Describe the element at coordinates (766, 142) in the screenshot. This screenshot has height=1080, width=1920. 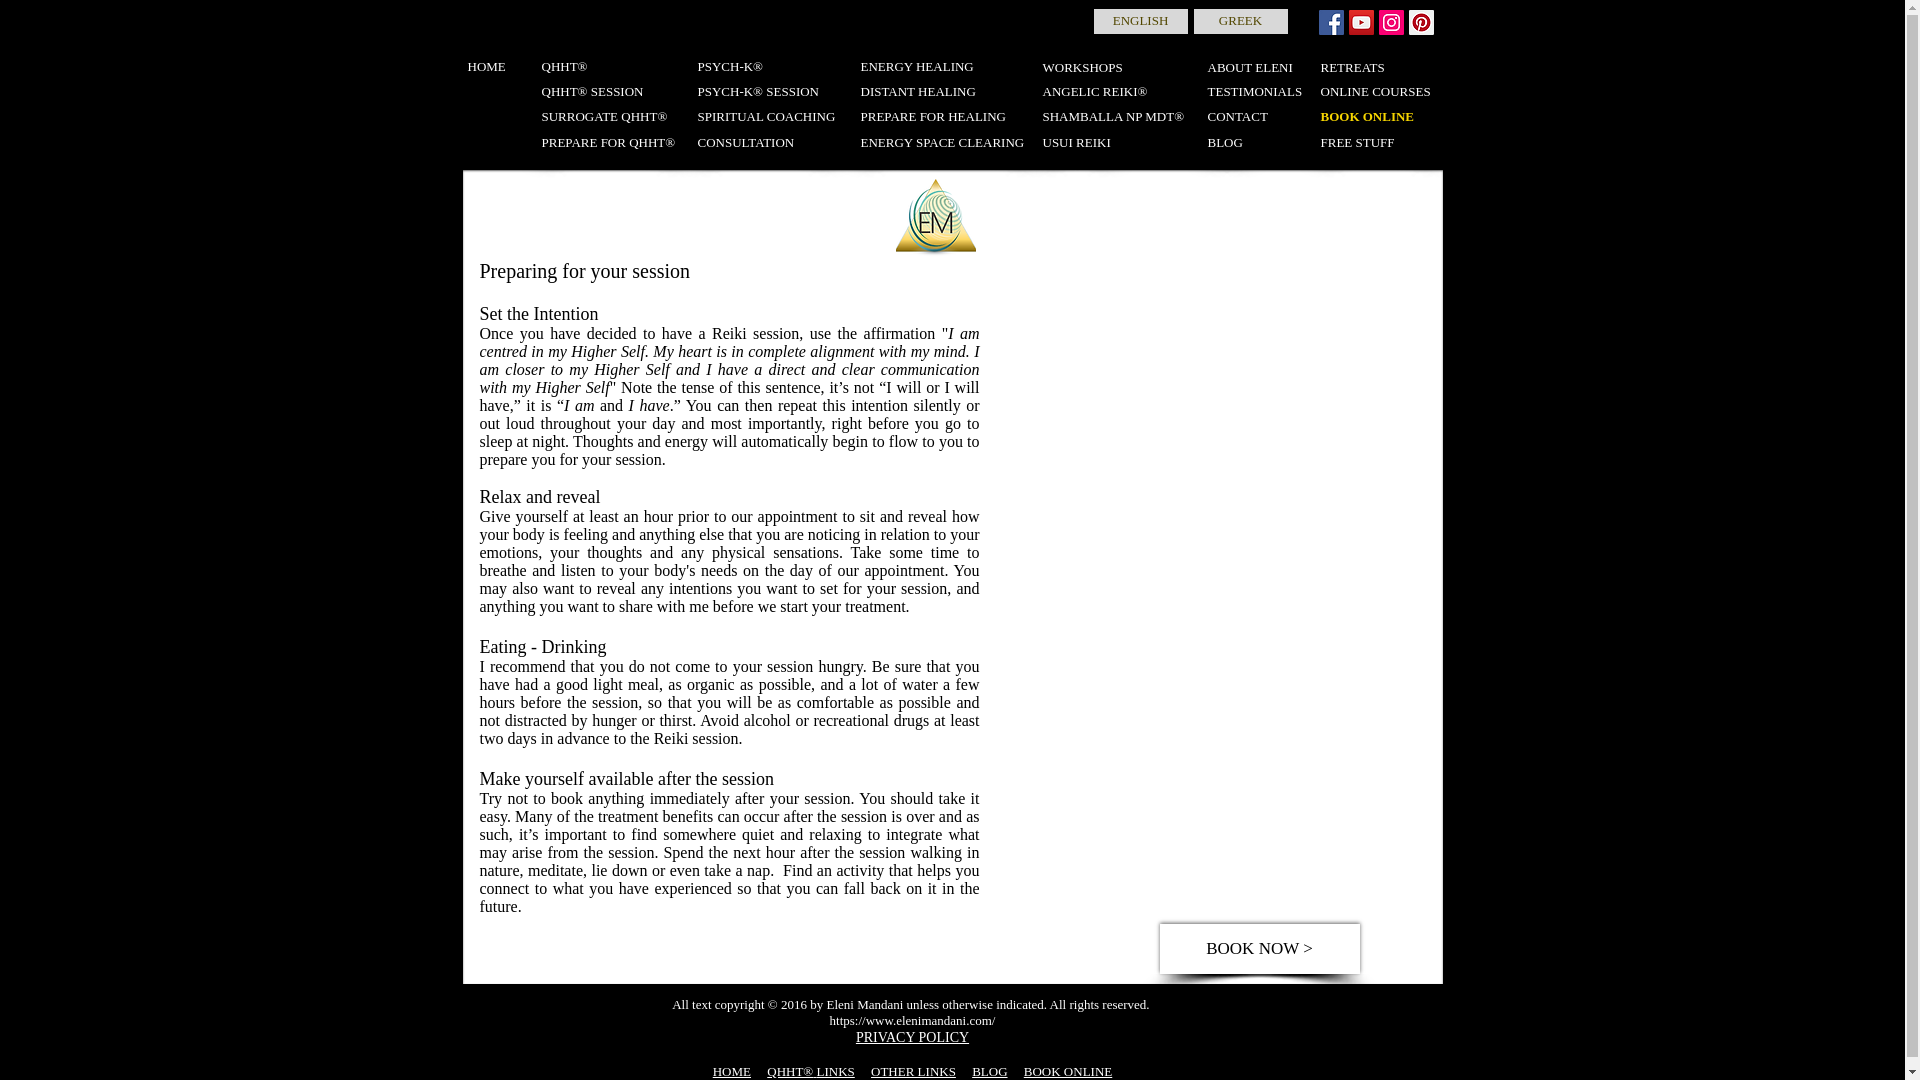
I see `CONSULTATION` at that location.